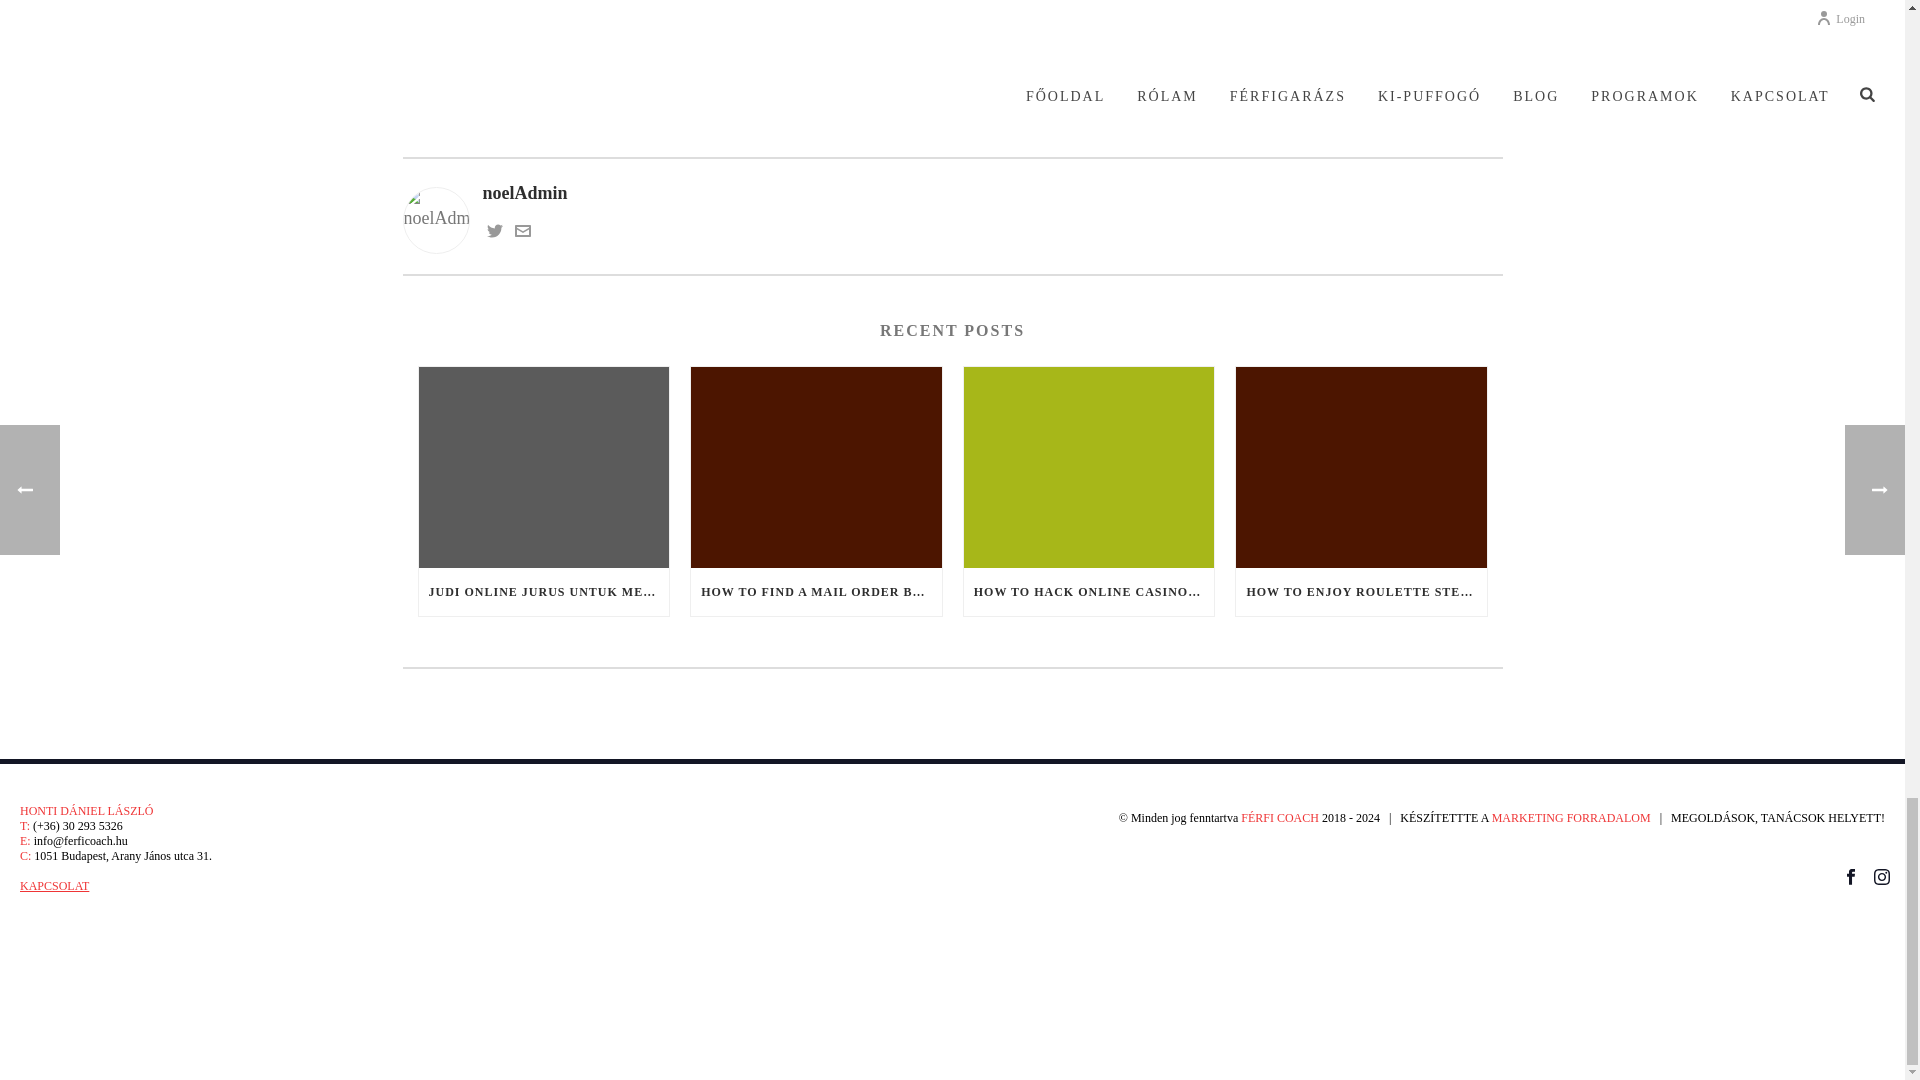 This screenshot has width=1920, height=1080. What do you see at coordinates (951, 194) in the screenshot?
I see `noelAdmin` at bounding box center [951, 194].